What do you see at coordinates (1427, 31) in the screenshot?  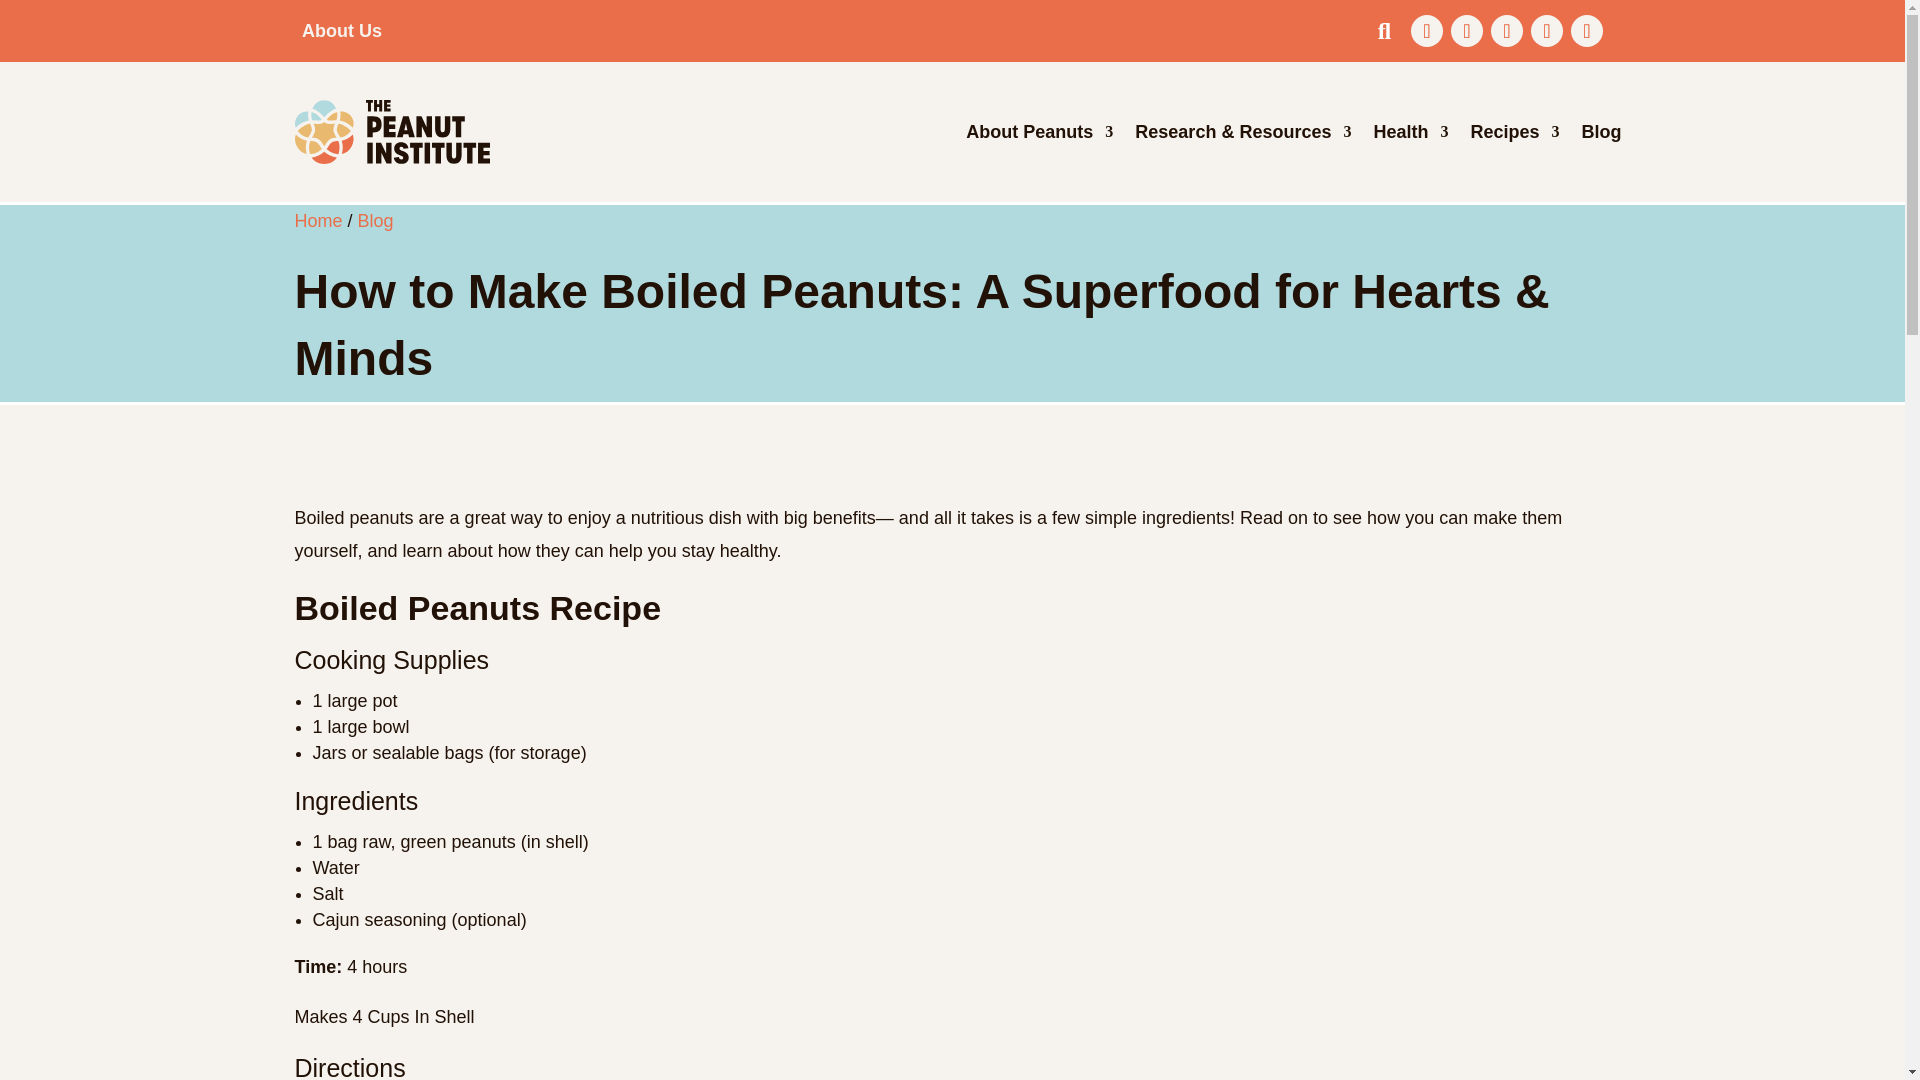 I see `Follow on Facebook` at bounding box center [1427, 31].